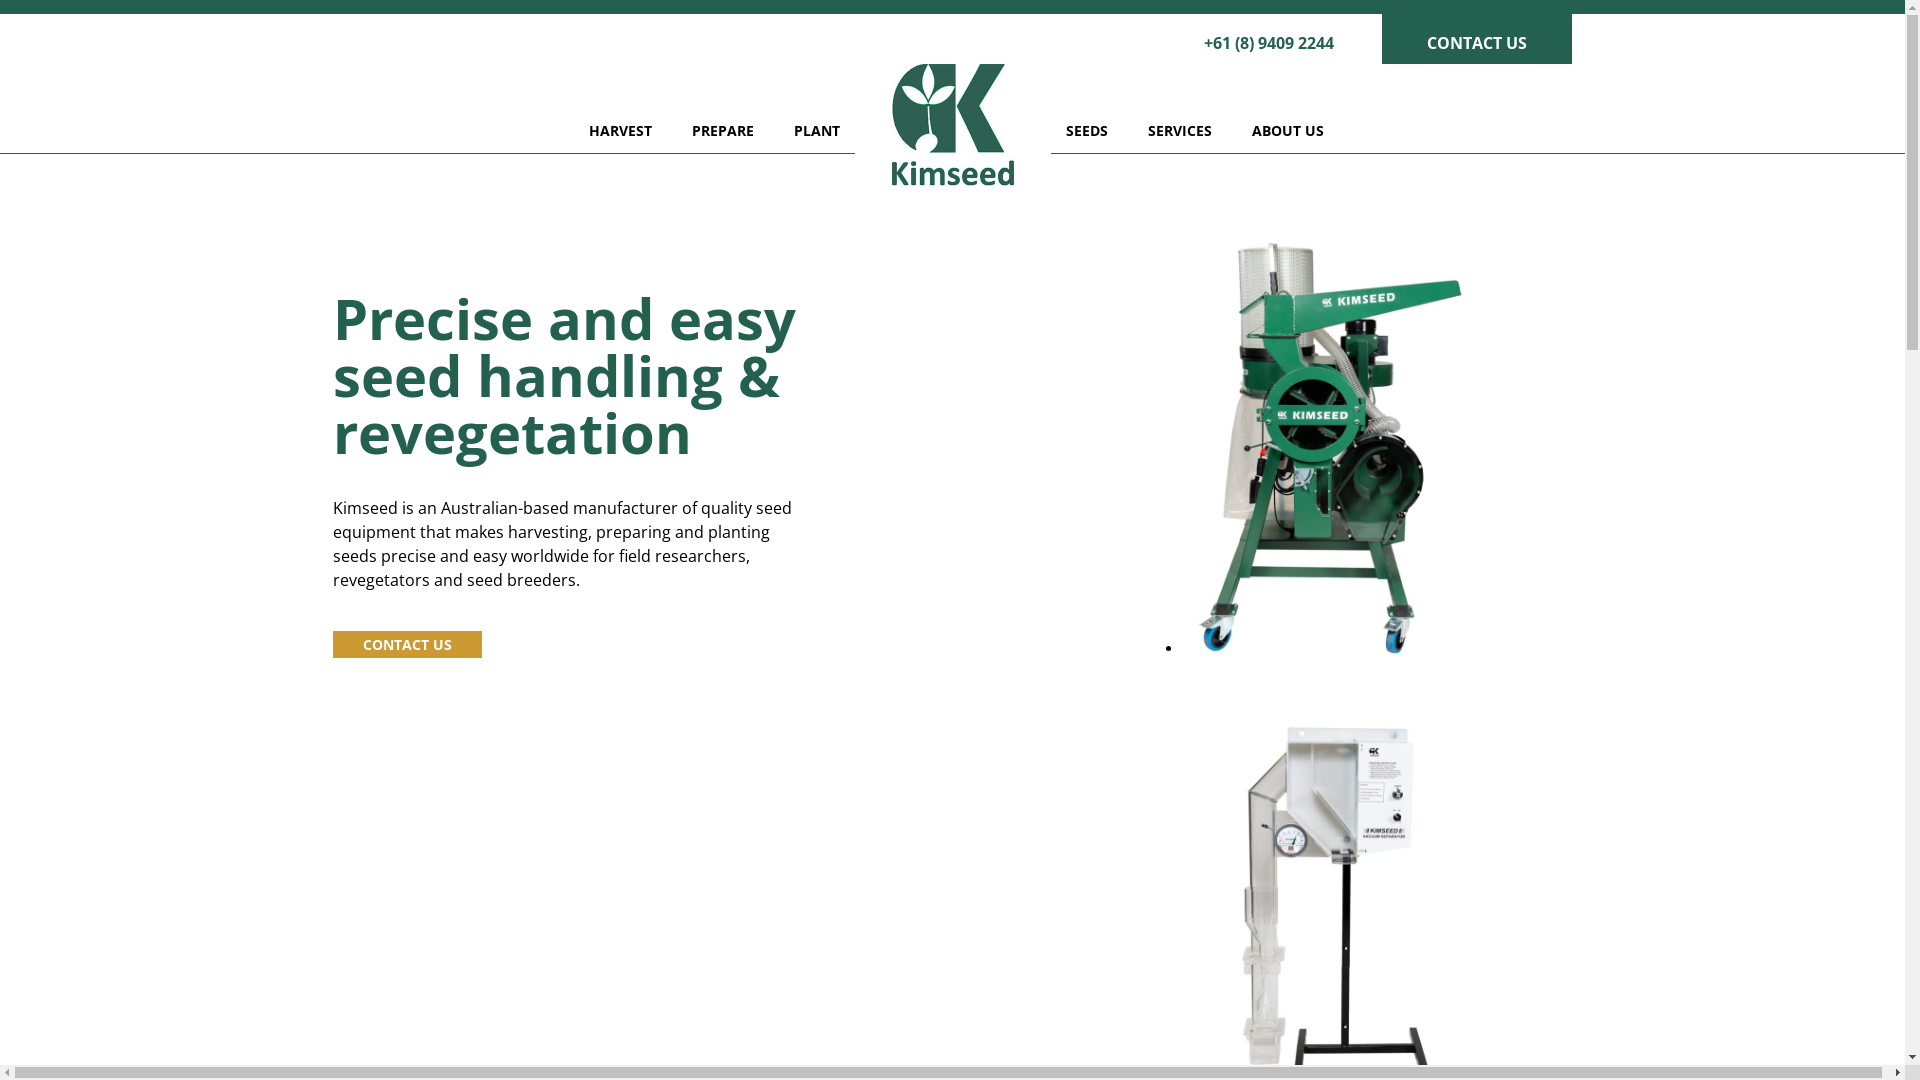 This screenshot has height=1080, width=1920. Describe the element at coordinates (816, 130) in the screenshot. I see `PLANT` at that location.